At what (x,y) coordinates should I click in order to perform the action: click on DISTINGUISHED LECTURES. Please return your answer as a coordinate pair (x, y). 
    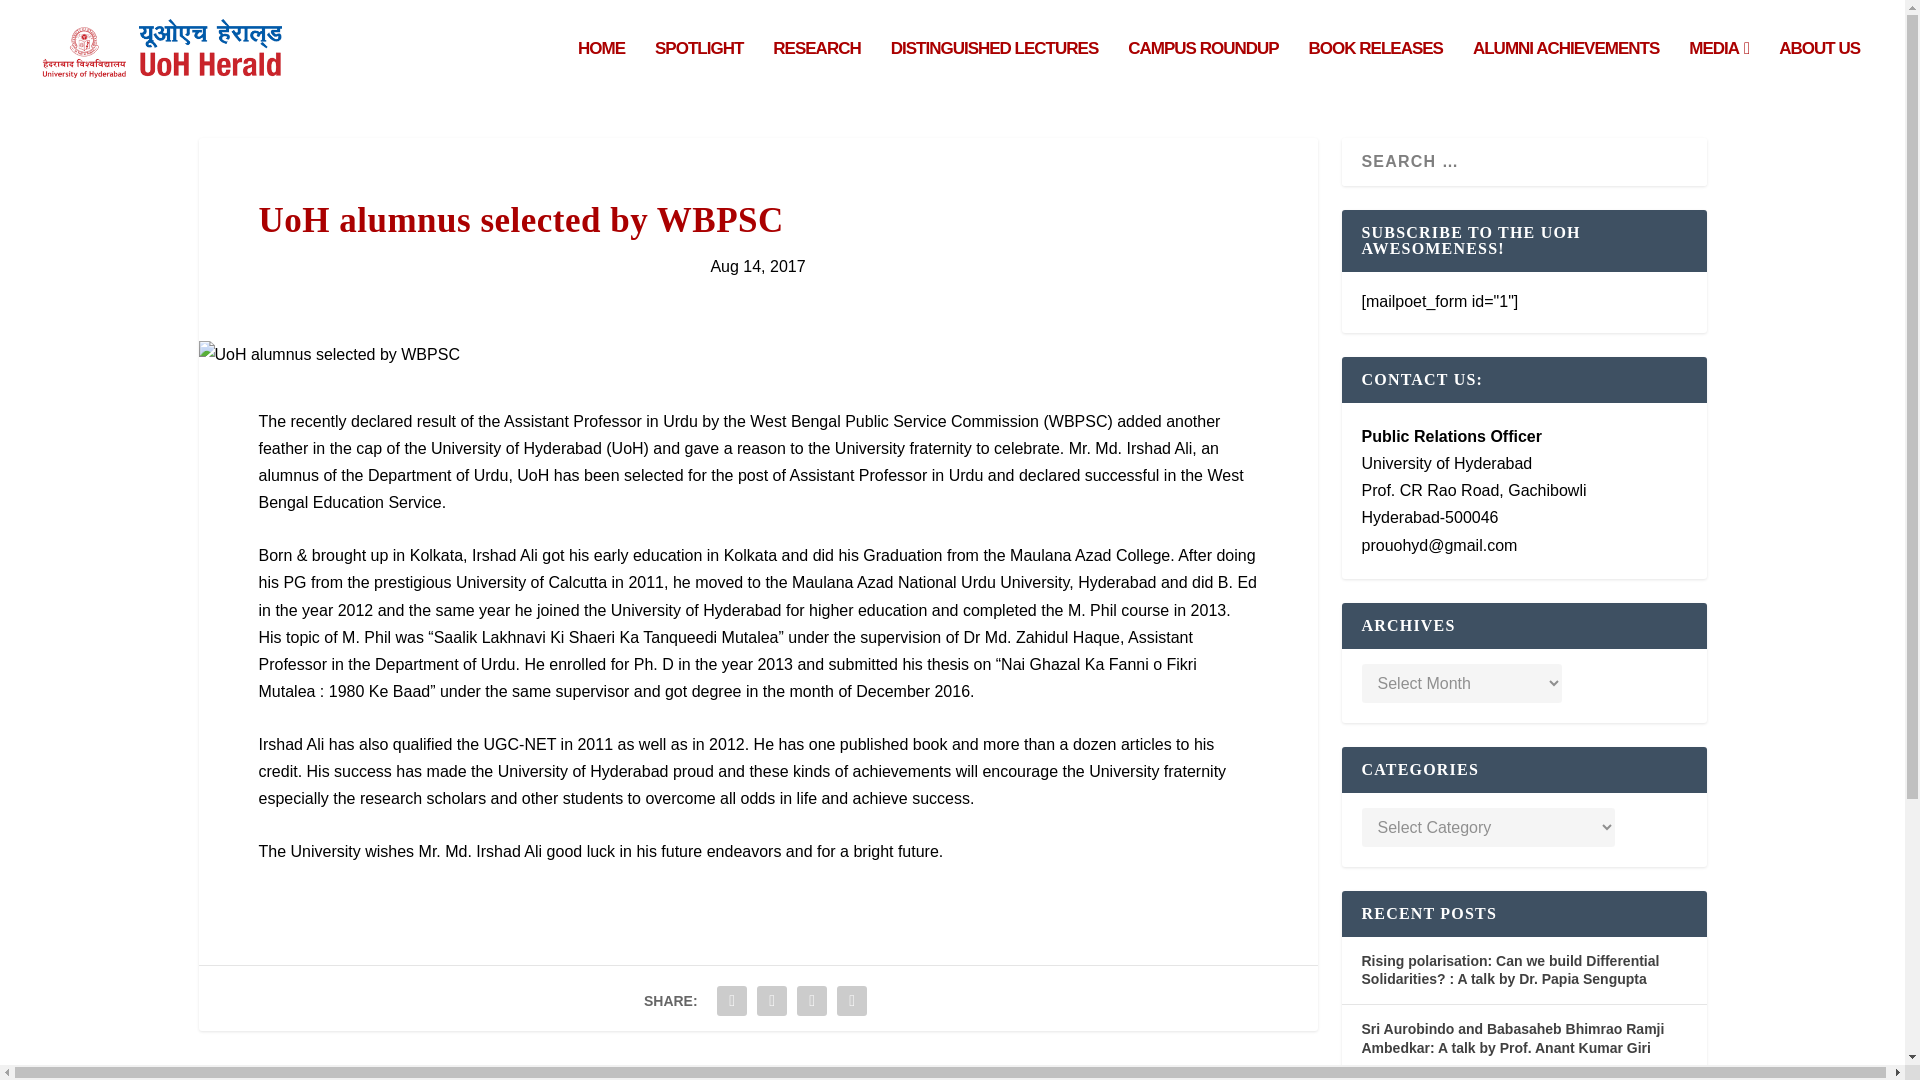
    Looking at the image, I should click on (994, 70).